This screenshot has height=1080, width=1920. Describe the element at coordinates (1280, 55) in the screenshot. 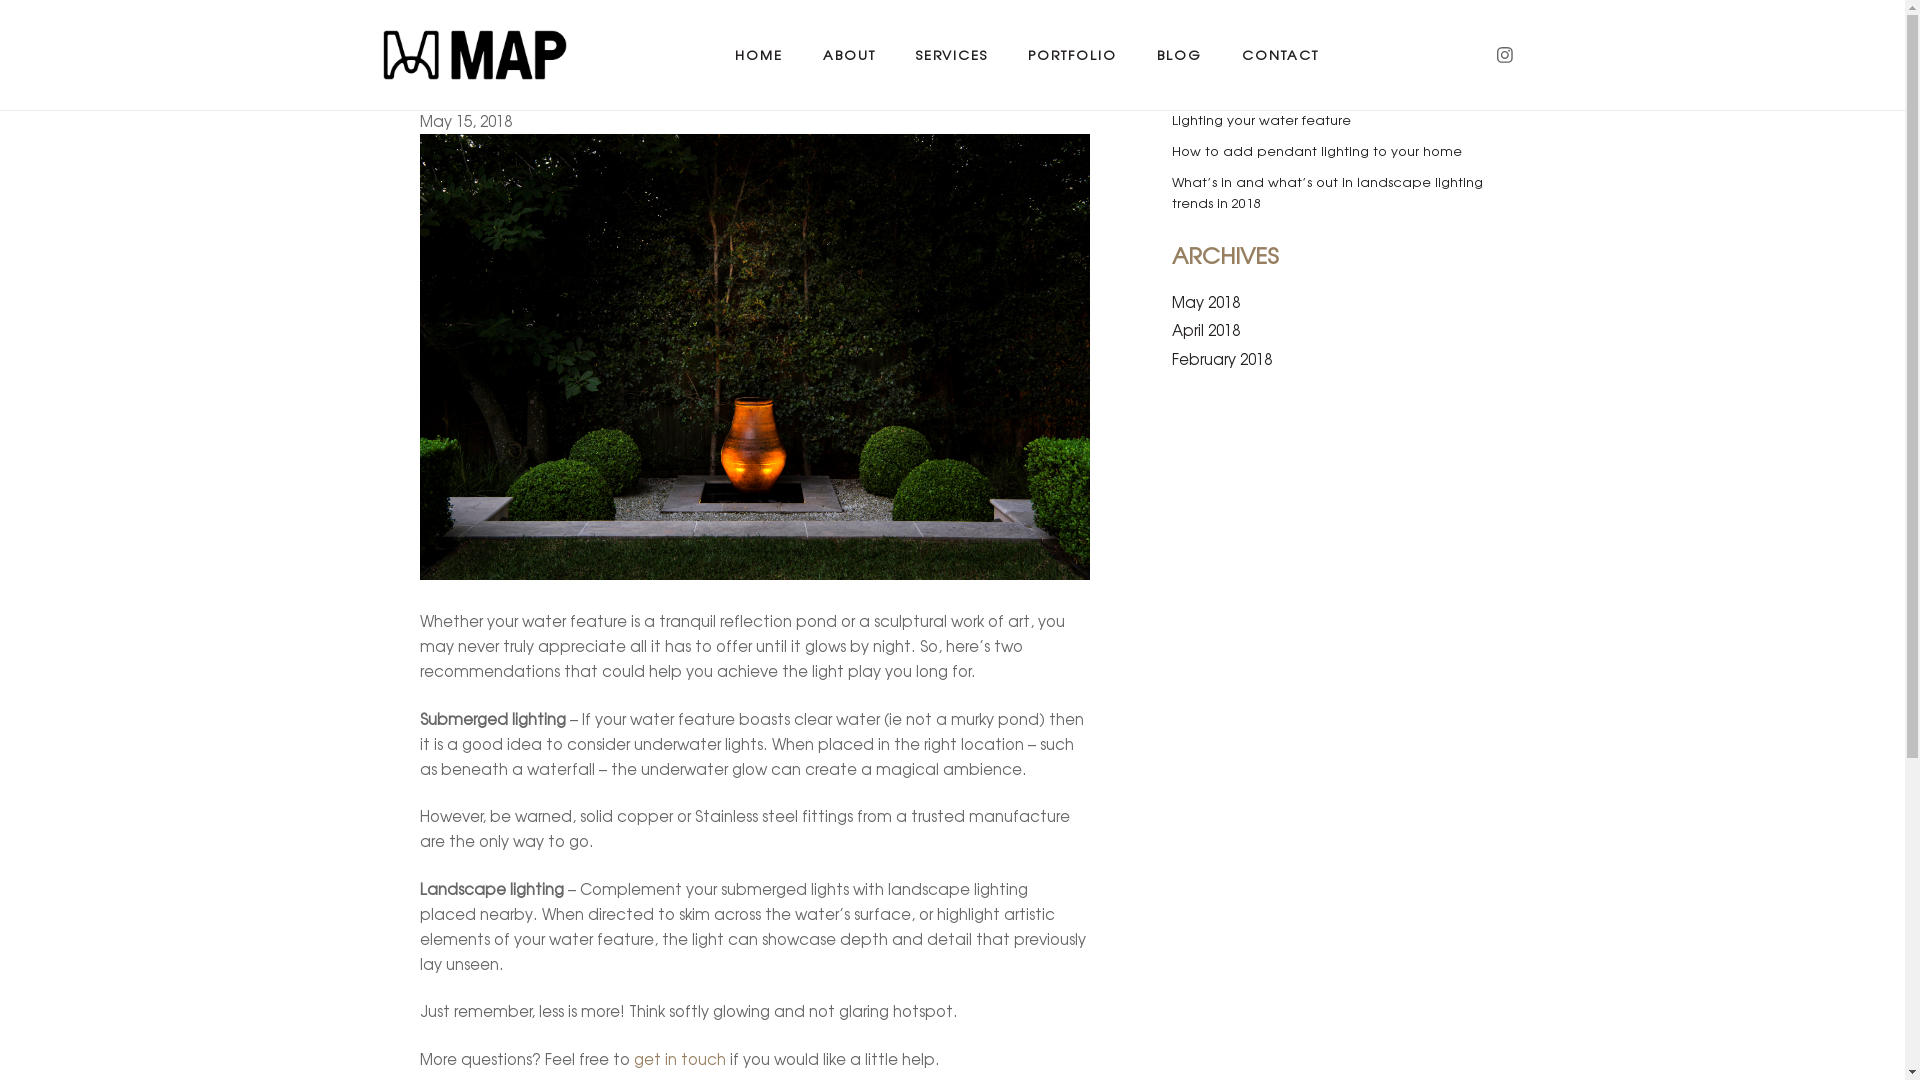

I see `CONTACT` at that location.